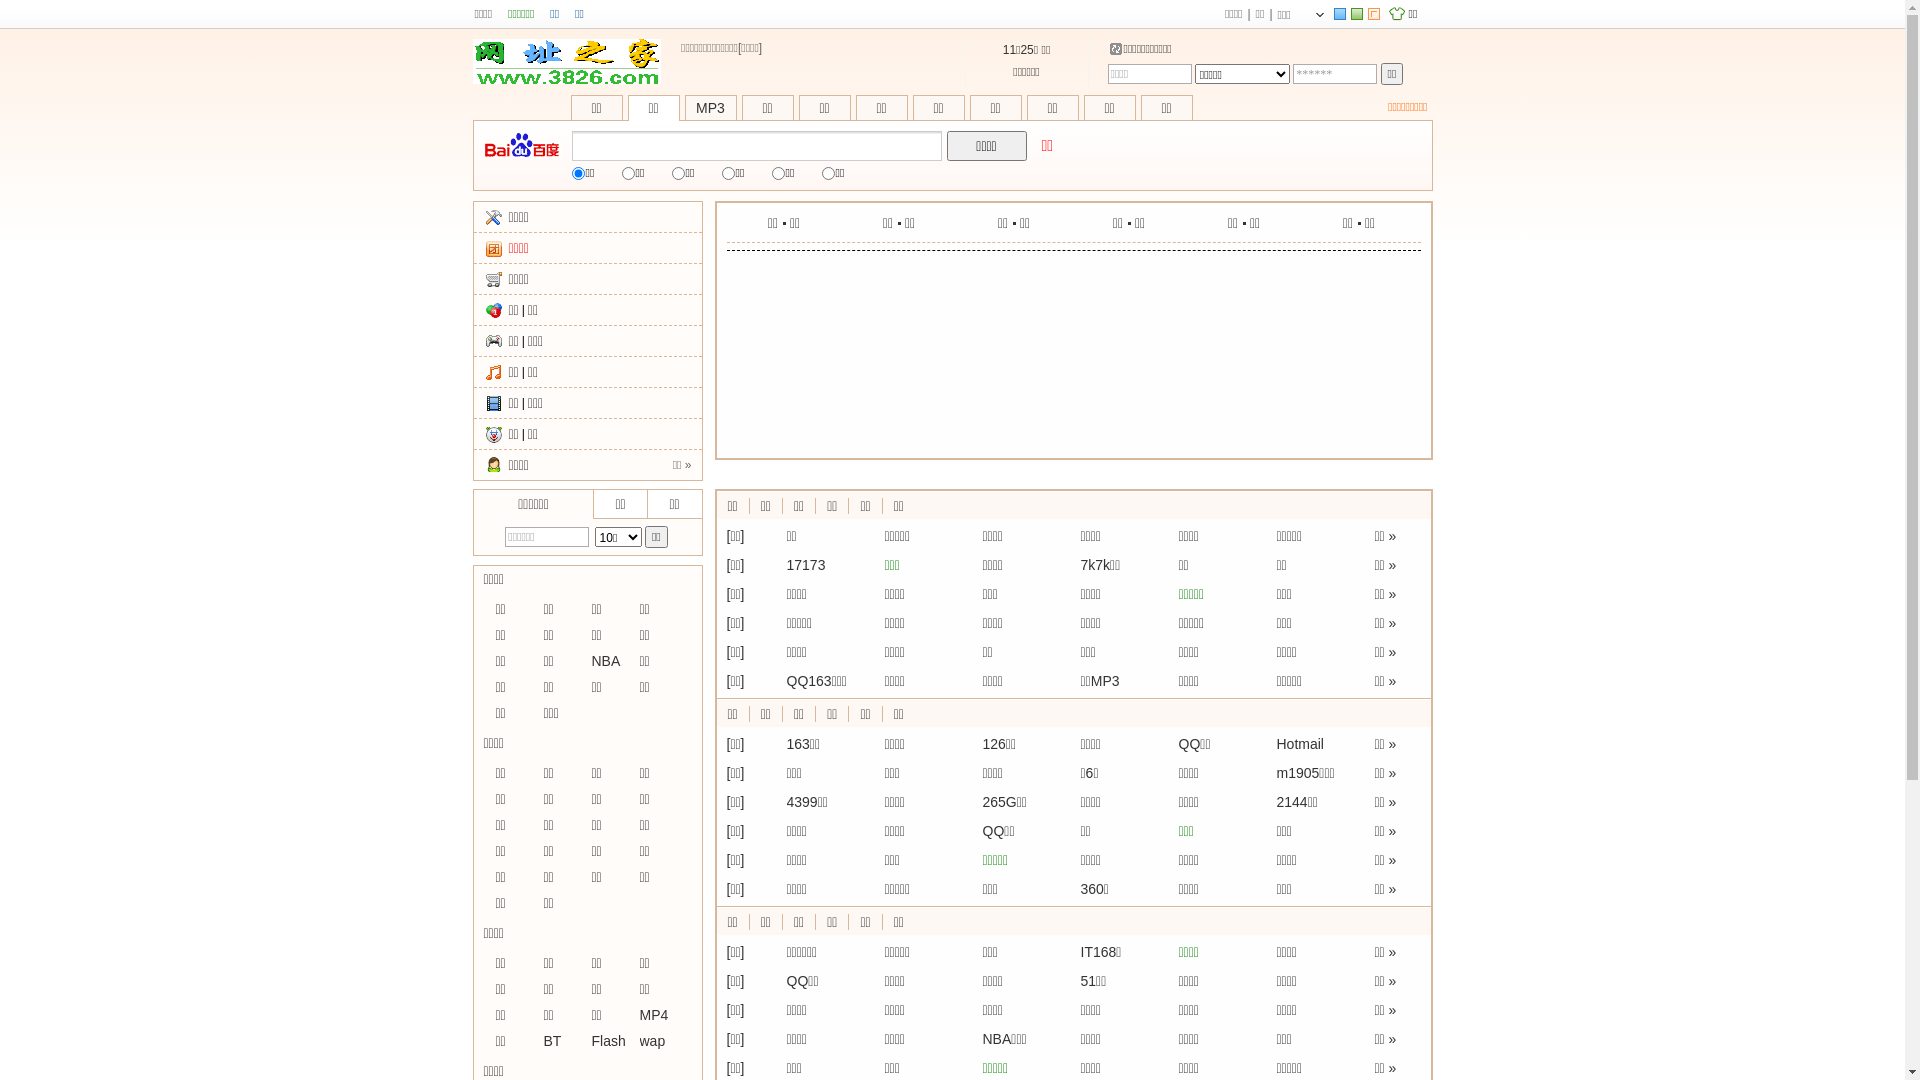 This screenshot has width=1920, height=1080. What do you see at coordinates (806, 565) in the screenshot?
I see `17173` at bounding box center [806, 565].